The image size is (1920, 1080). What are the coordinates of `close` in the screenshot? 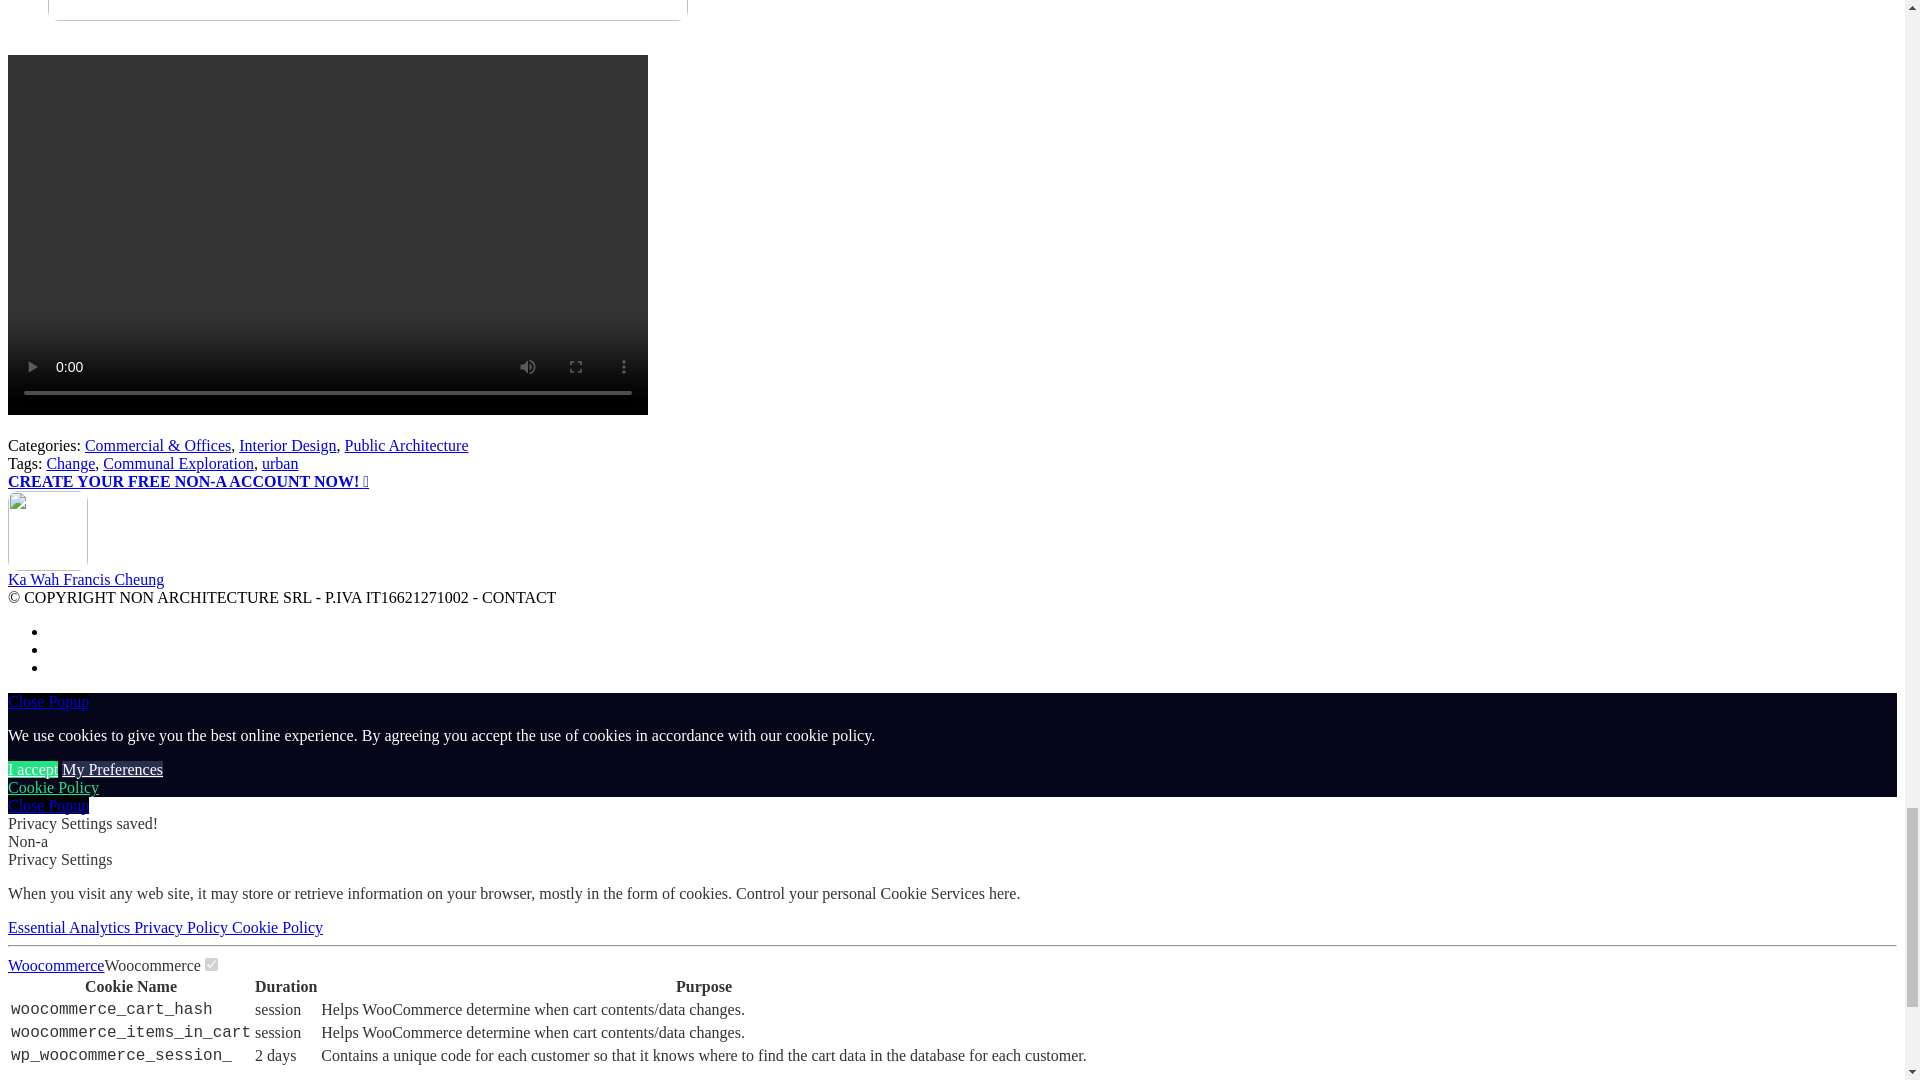 It's located at (48, 806).